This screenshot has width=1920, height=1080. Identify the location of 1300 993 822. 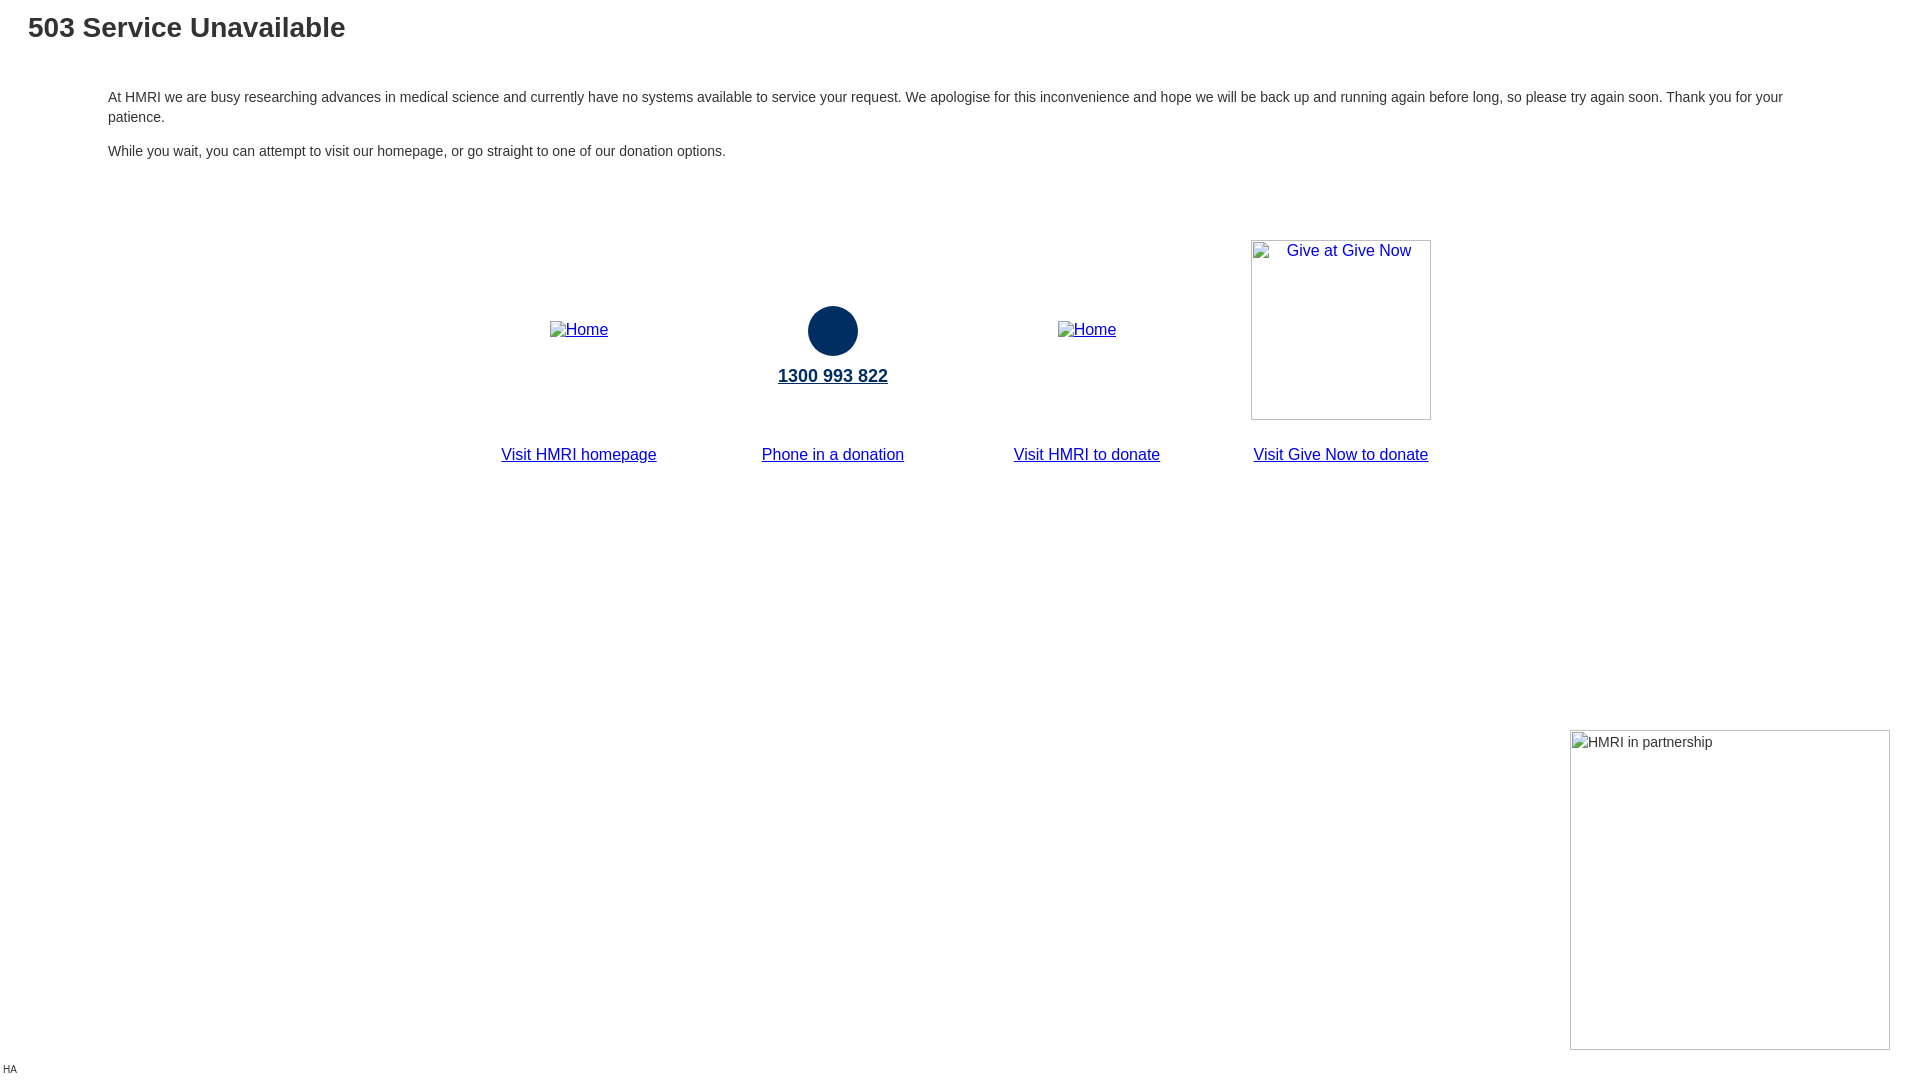
(833, 376).